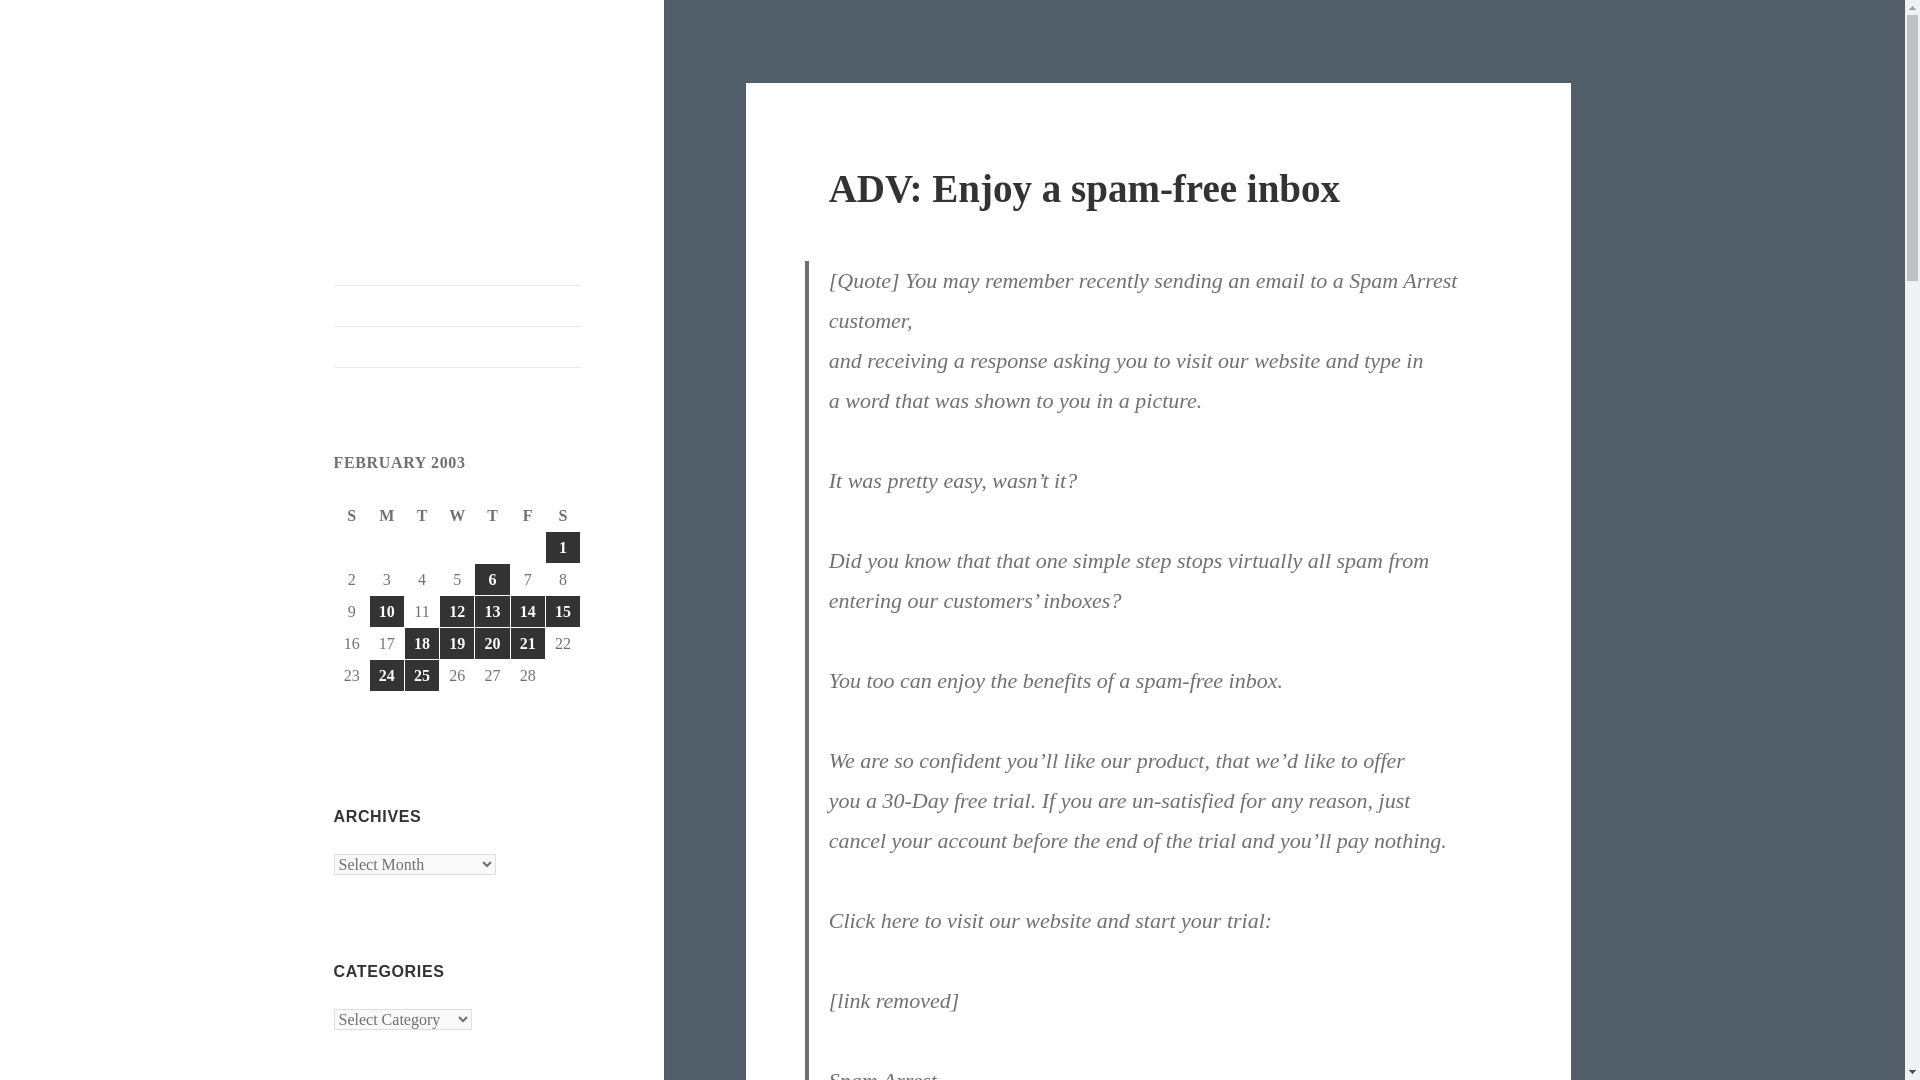 The width and height of the screenshot is (1920, 1080). I want to click on 25, so click(422, 675).